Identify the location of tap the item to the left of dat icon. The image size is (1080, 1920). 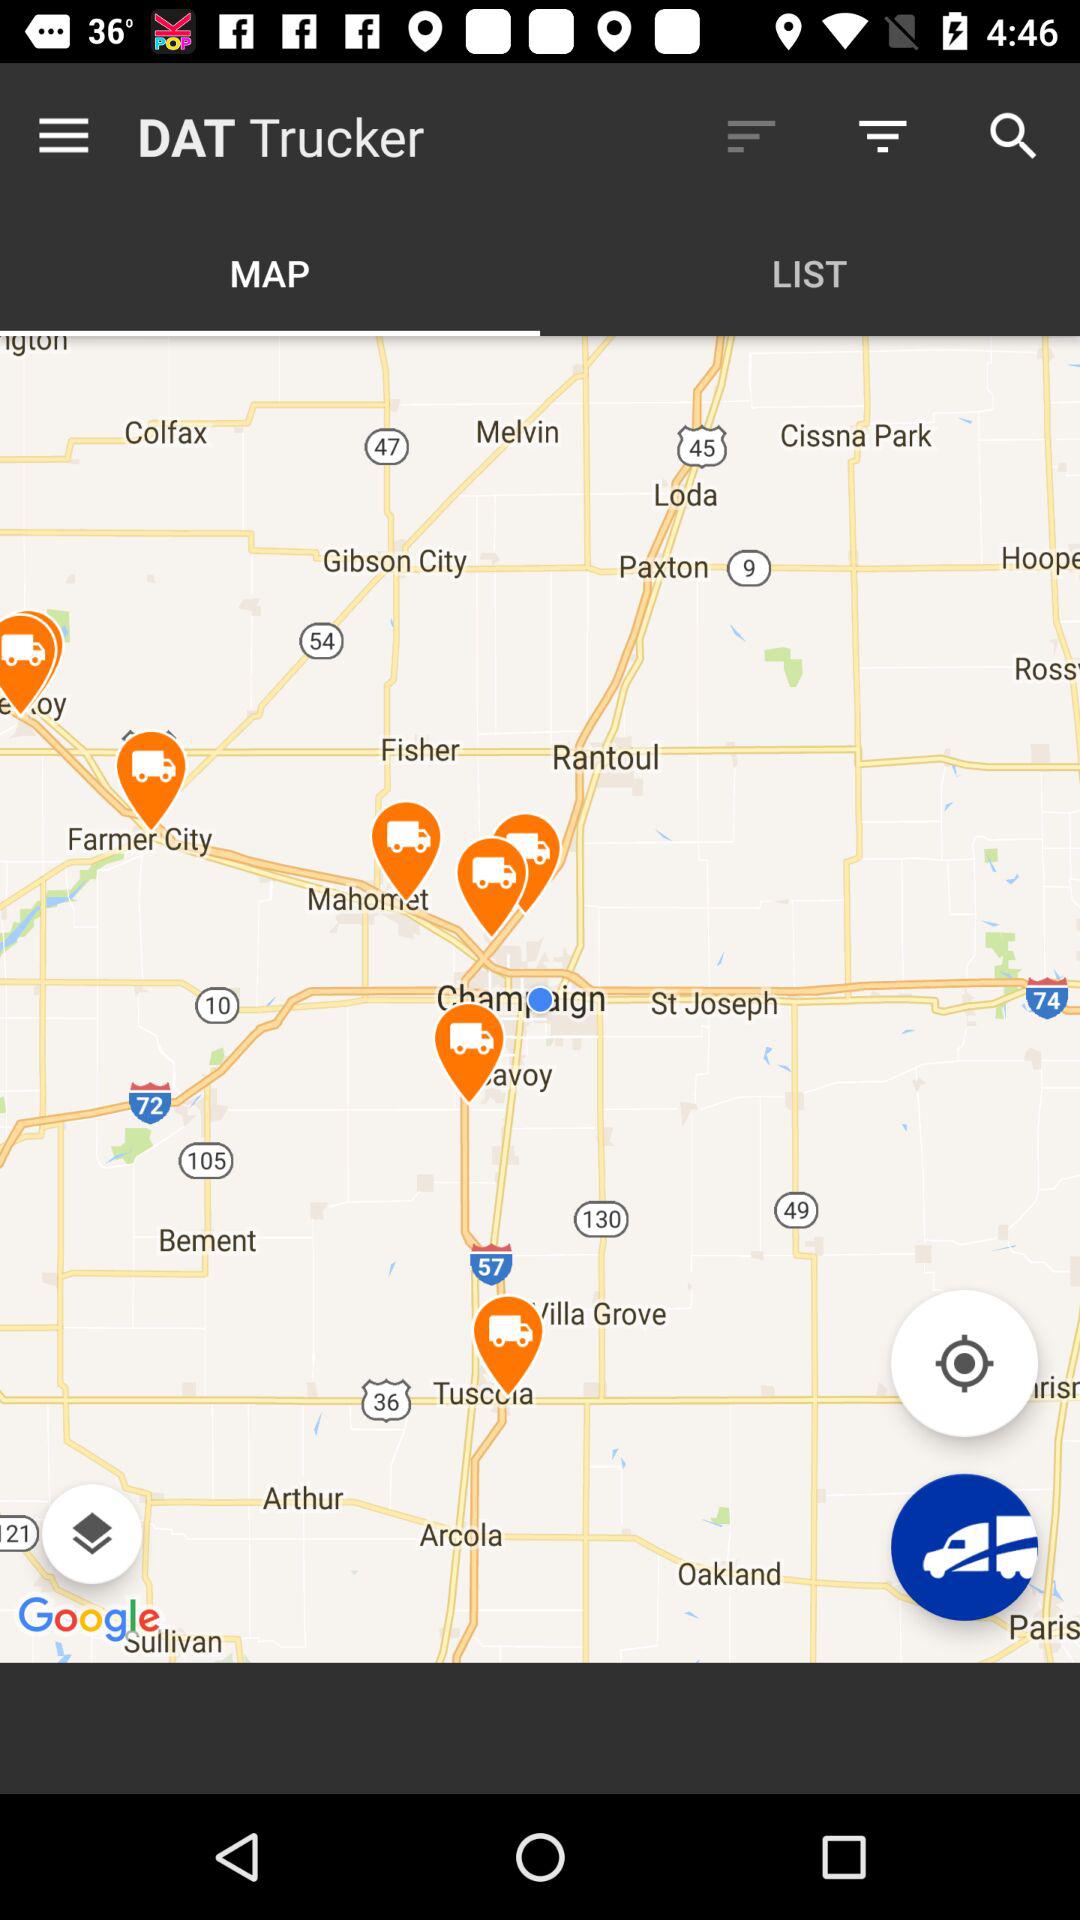
(68, 136).